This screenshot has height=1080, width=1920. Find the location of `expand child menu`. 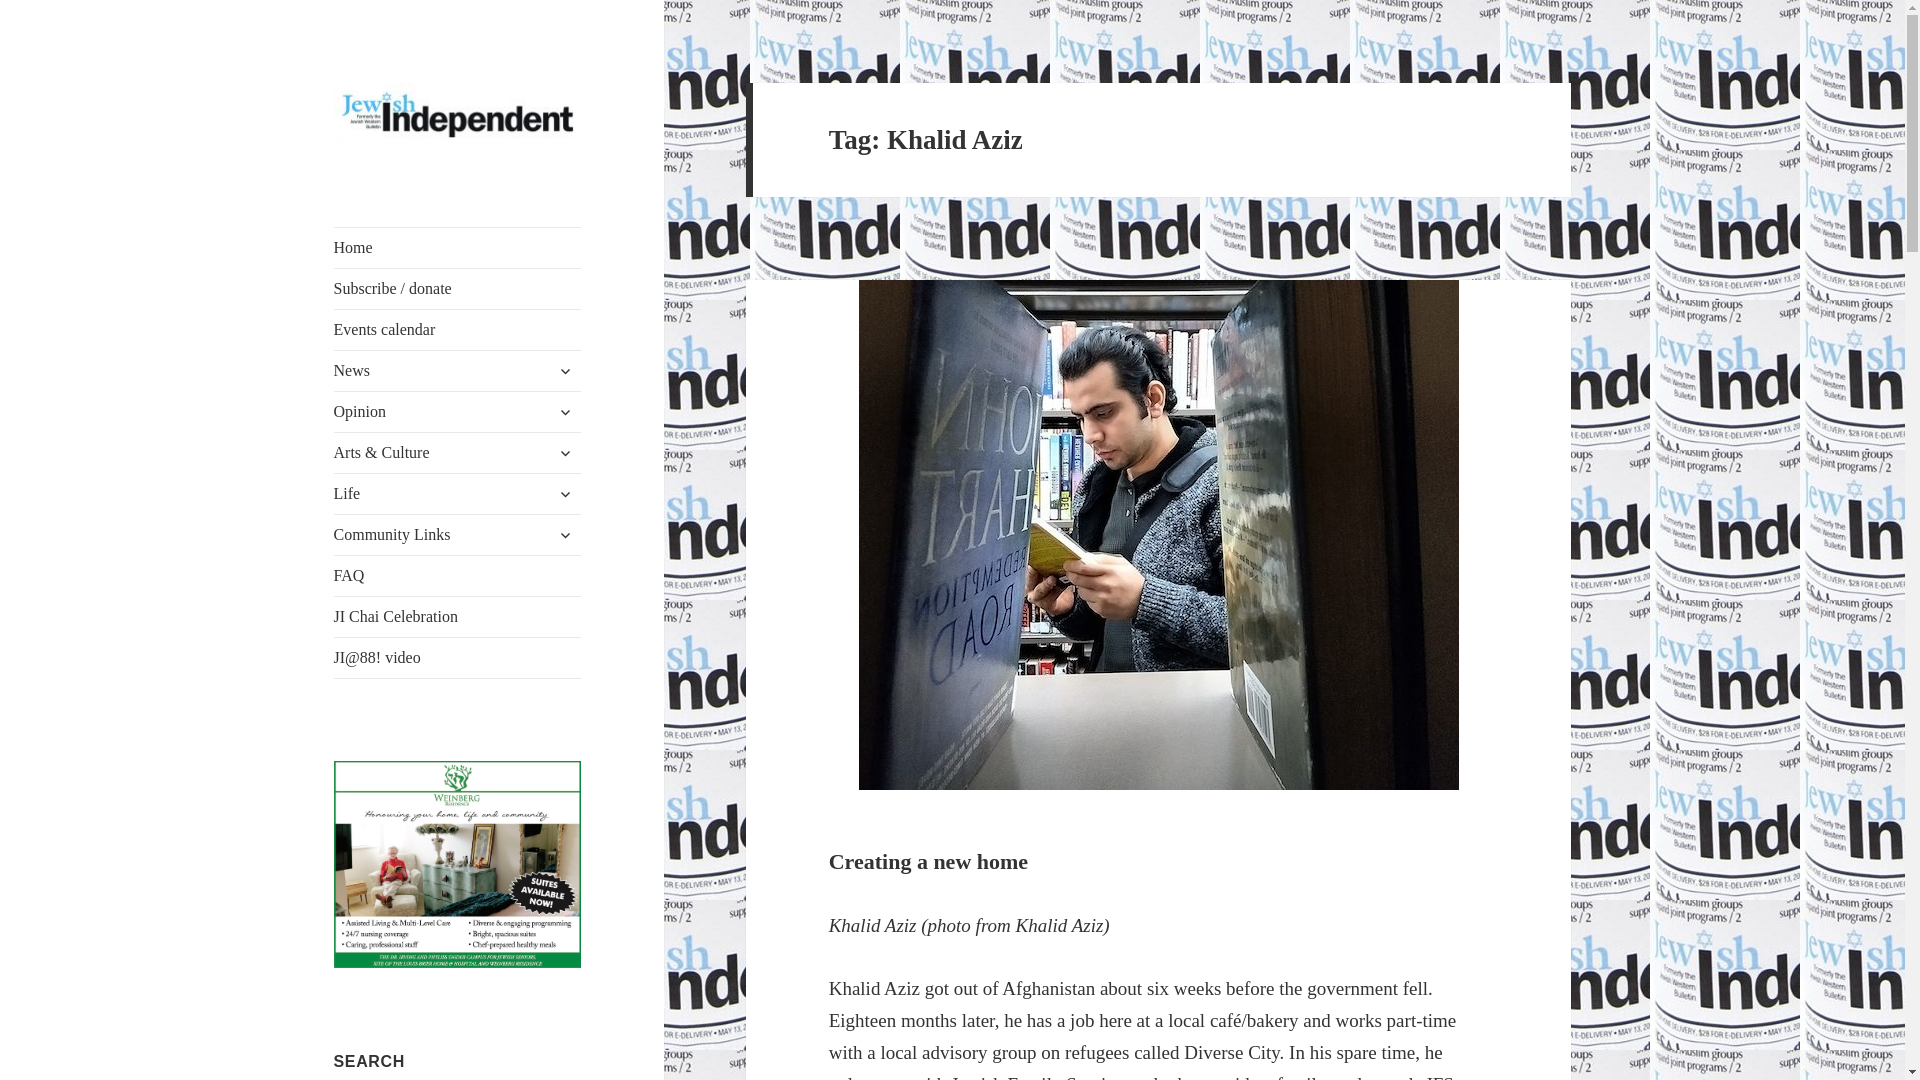

expand child menu is located at coordinates (565, 534).